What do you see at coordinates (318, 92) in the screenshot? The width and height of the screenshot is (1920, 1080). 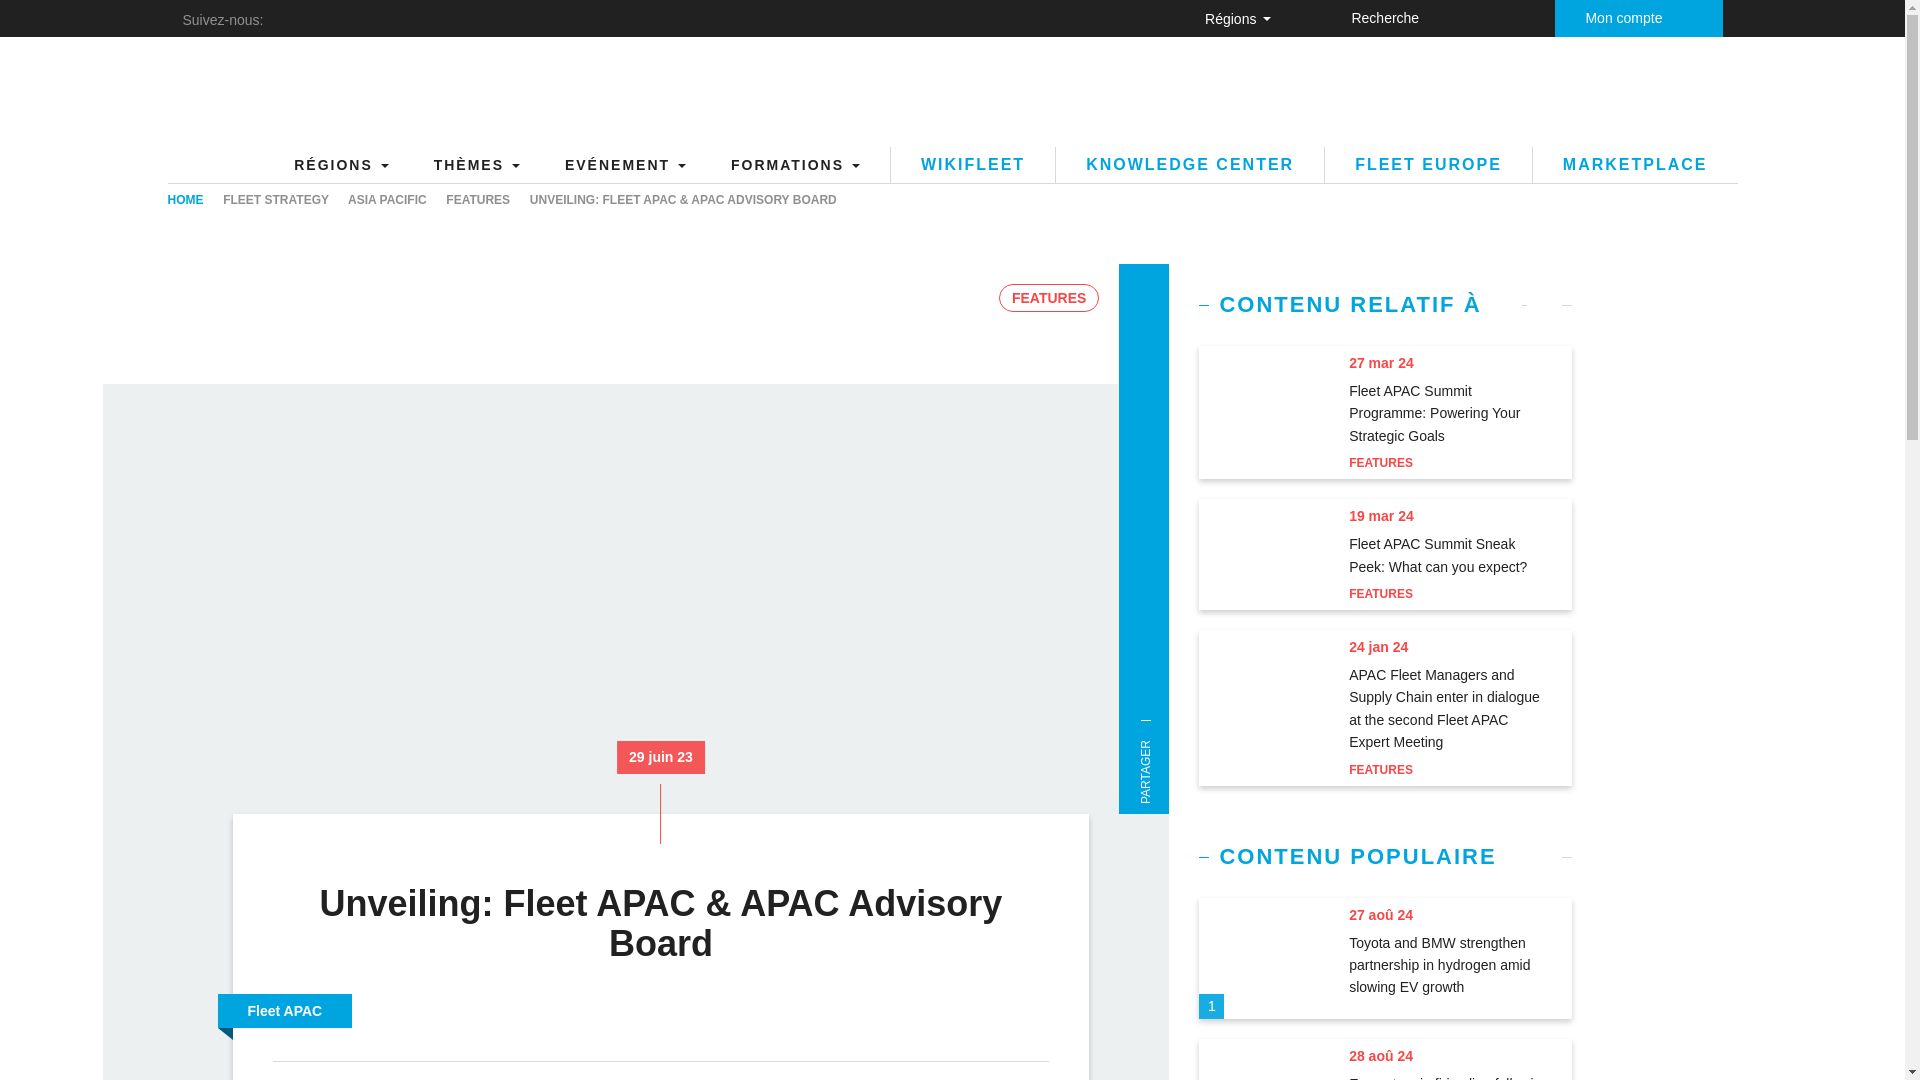 I see `Global Fleet` at bounding box center [318, 92].